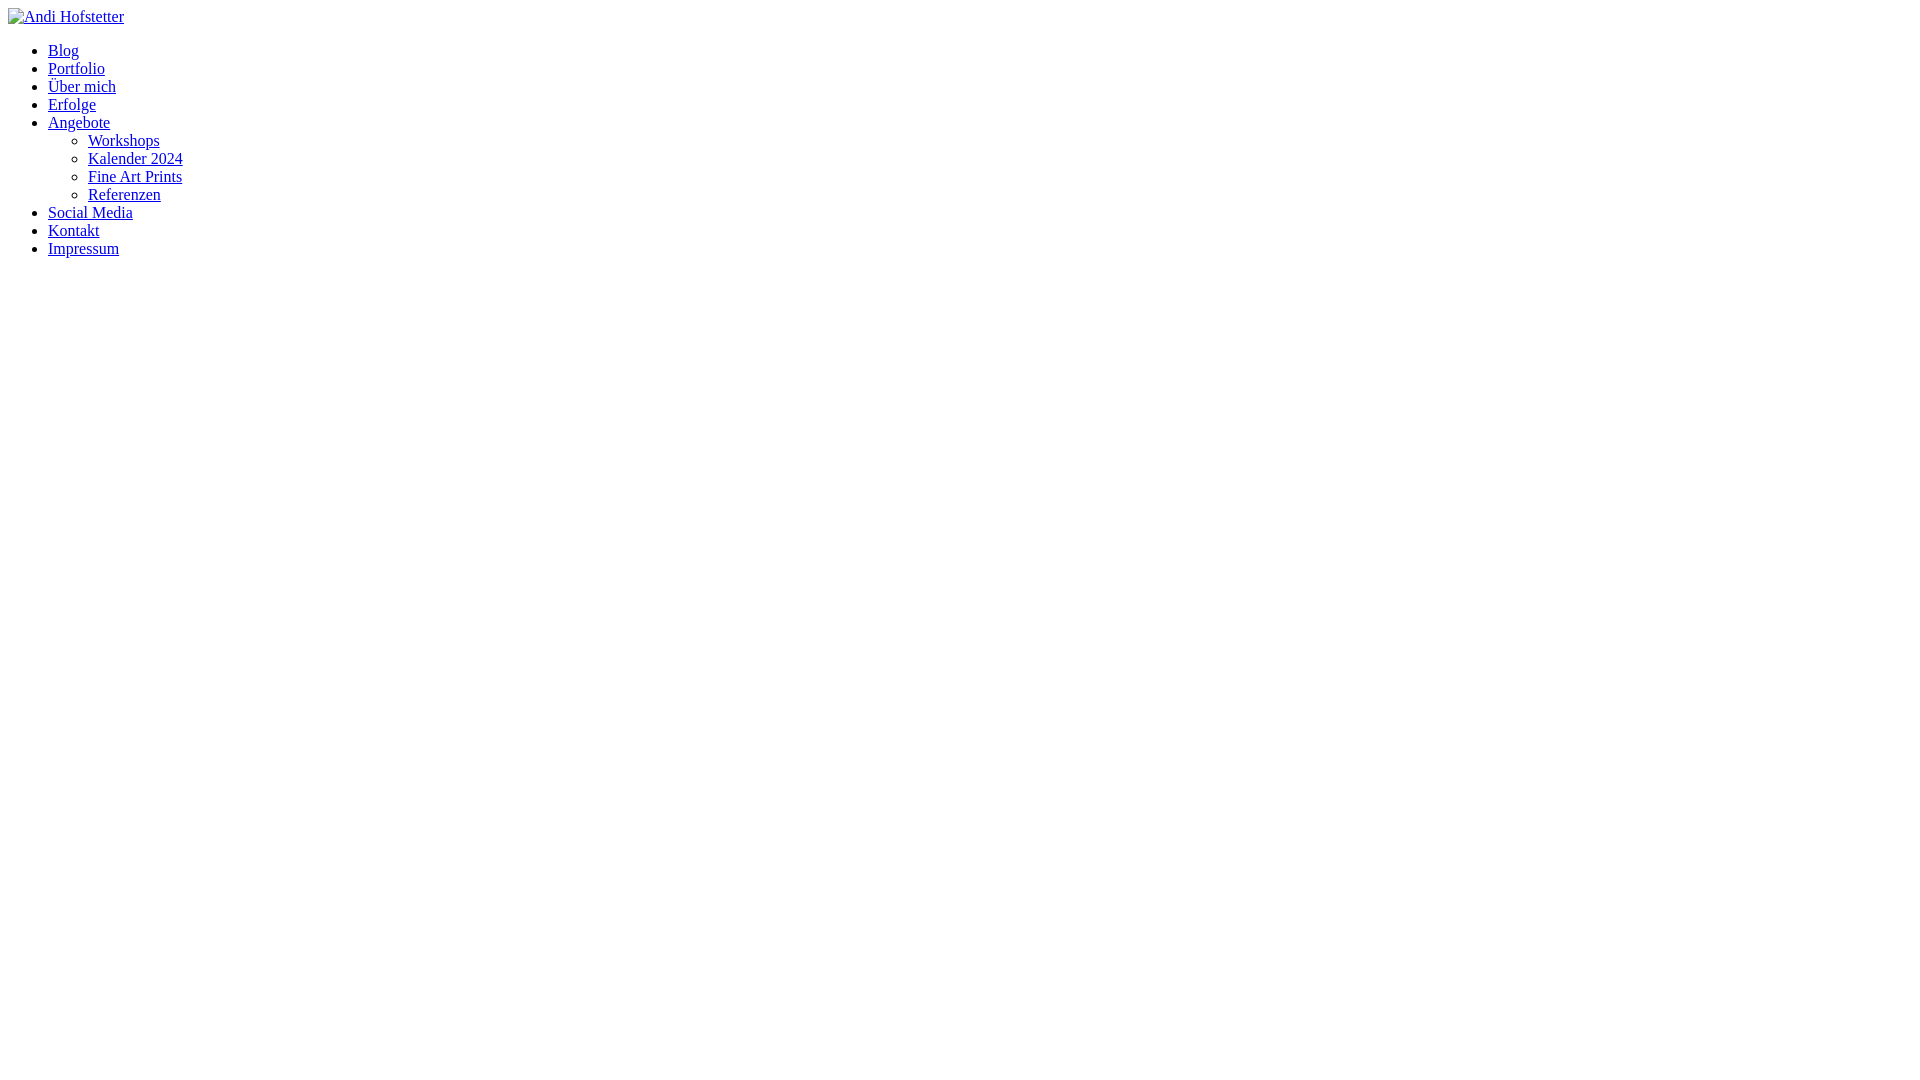  What do you see at coordinates (84, 248) in the screenshot?
I see `Impressum` at bounding box center [84, 248].